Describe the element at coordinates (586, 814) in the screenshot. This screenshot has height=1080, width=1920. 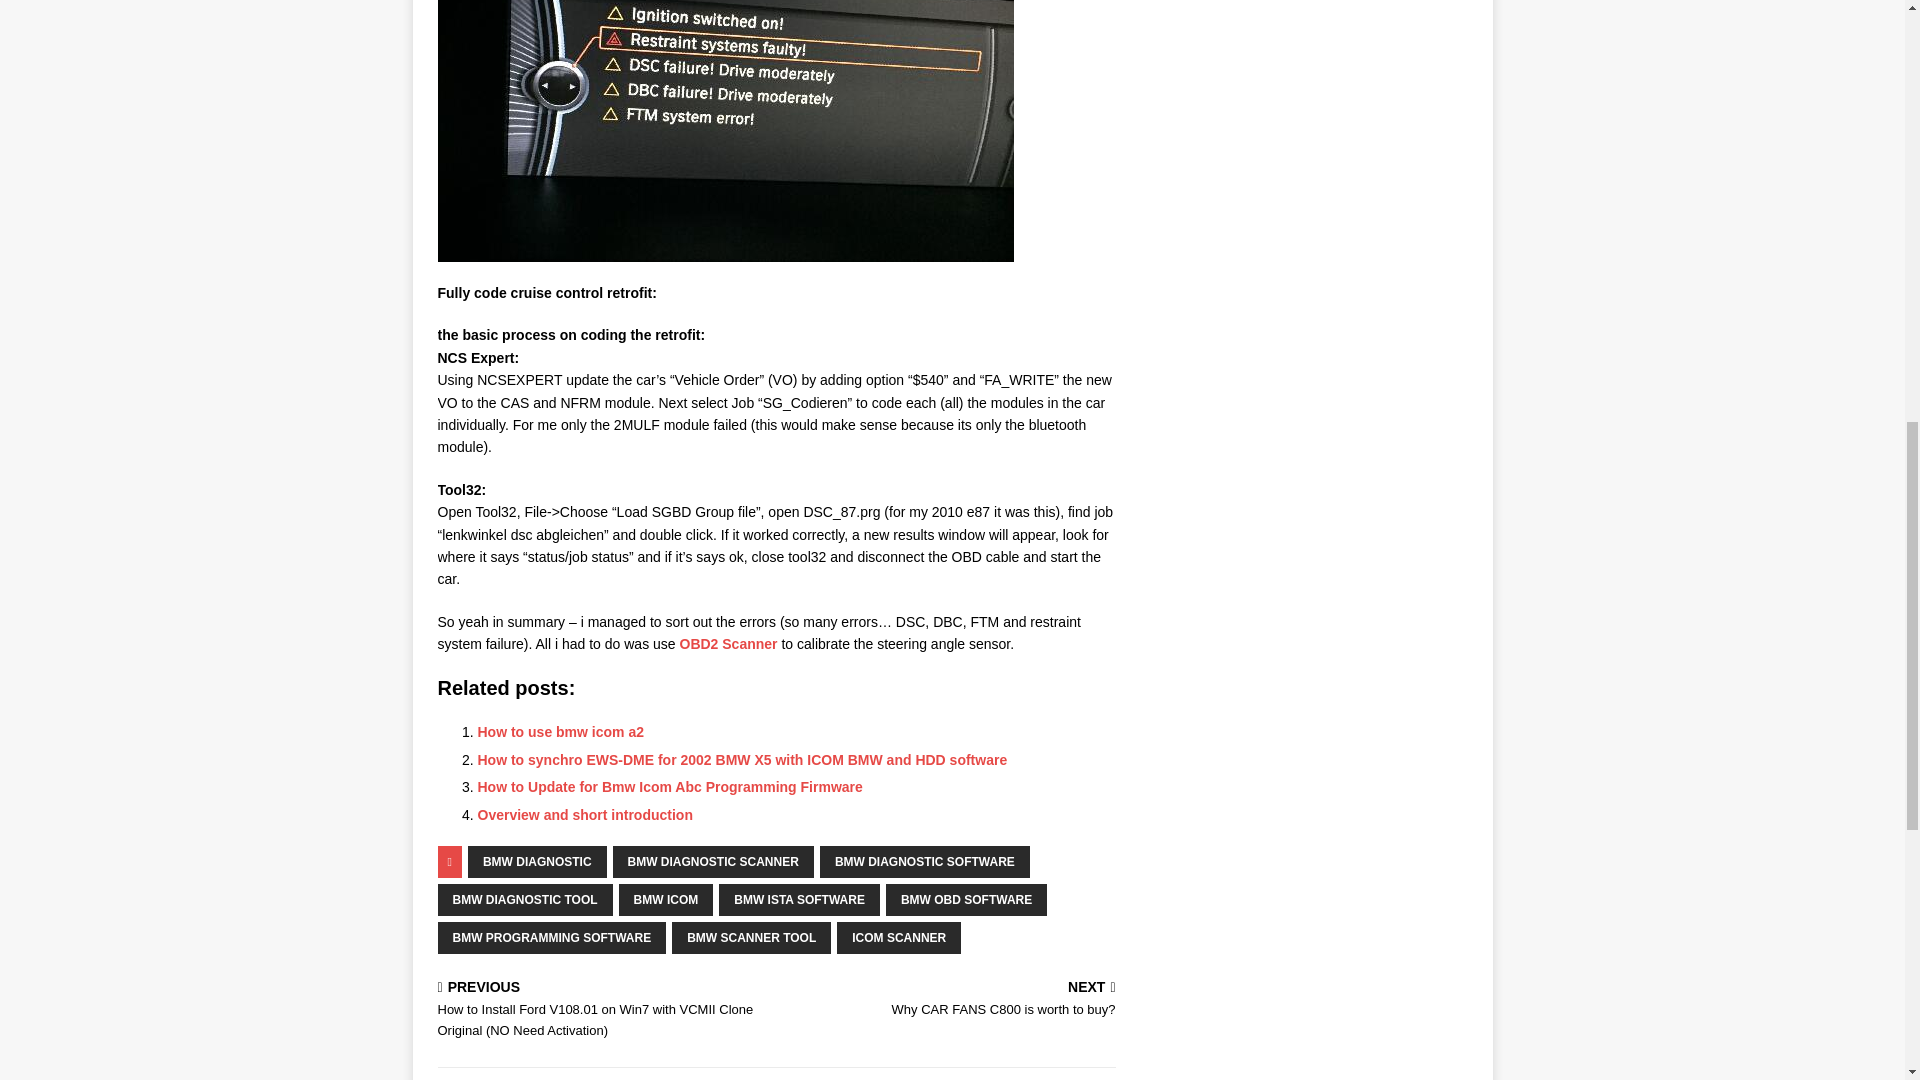
I see `BMW PROGRAMMING SOFTWARE` at that location.